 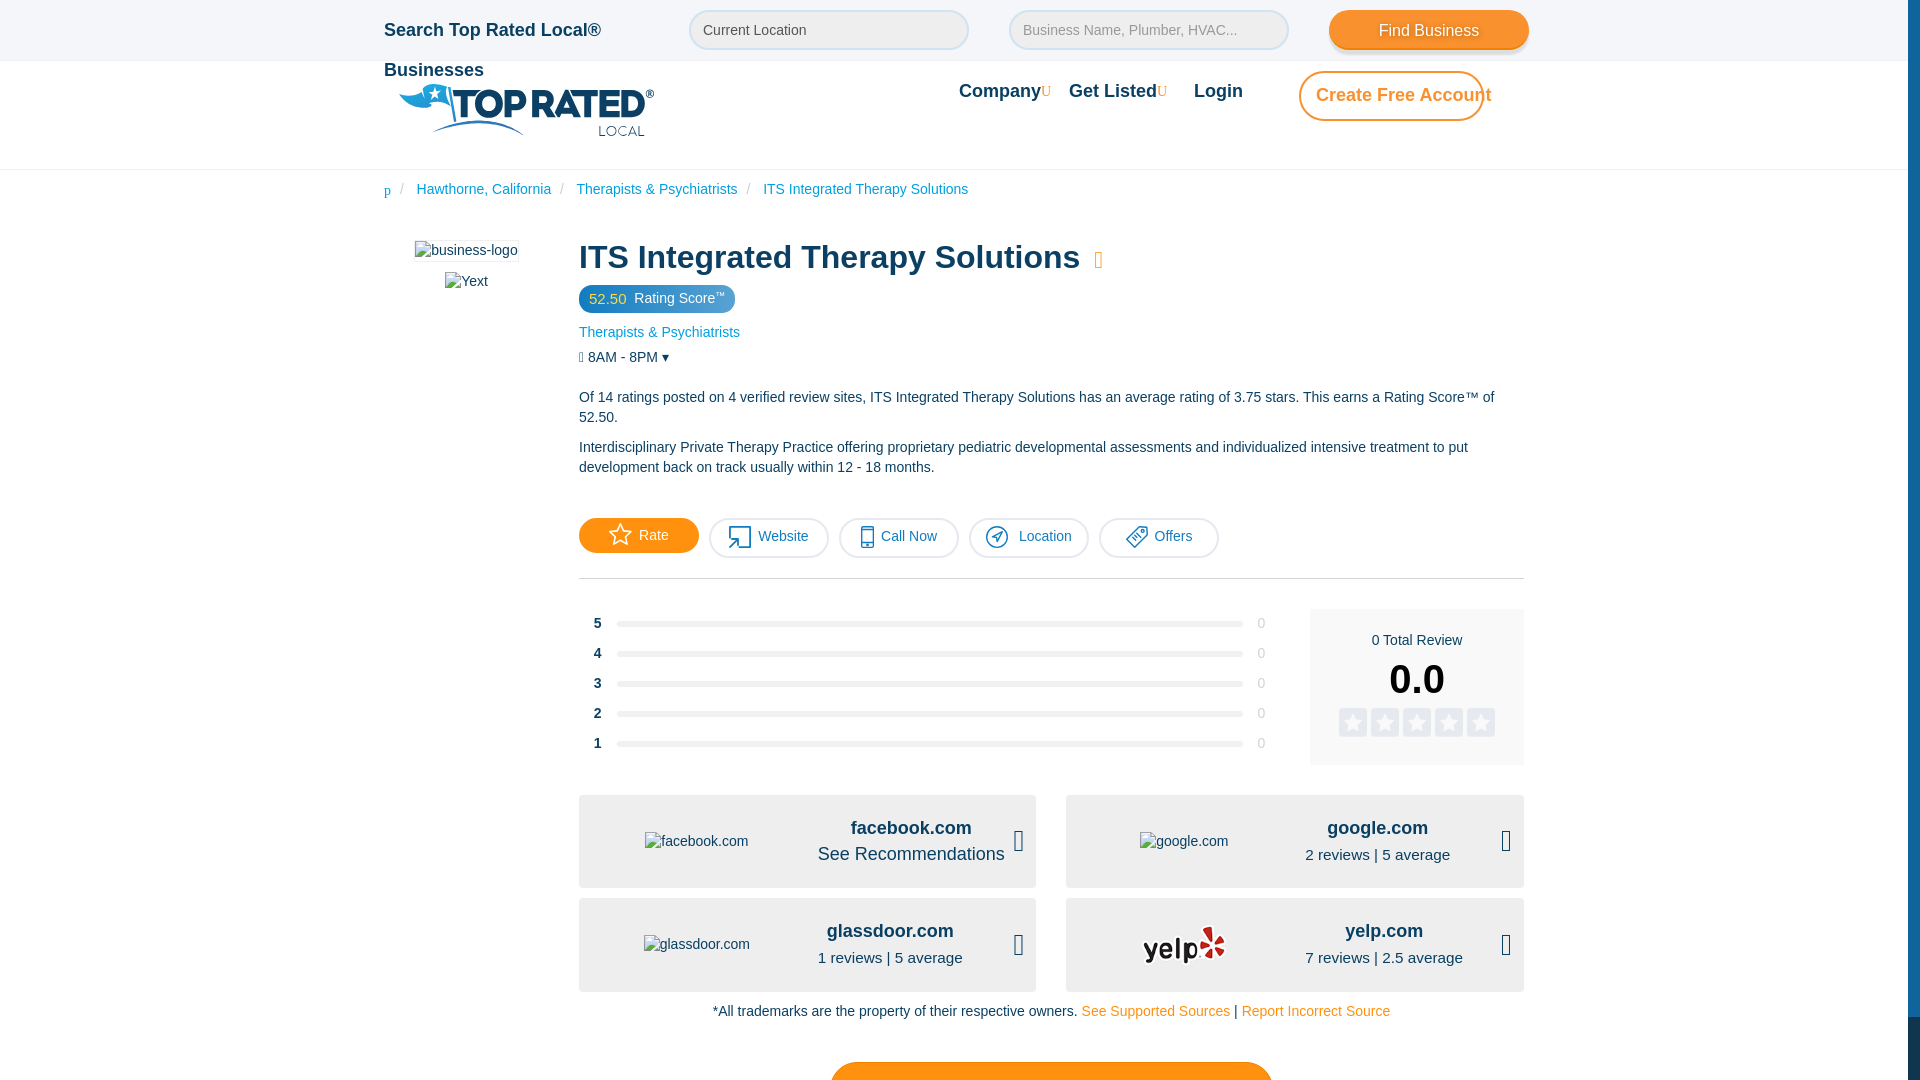 I want to click on Current Location, so click(x=829, y=29).